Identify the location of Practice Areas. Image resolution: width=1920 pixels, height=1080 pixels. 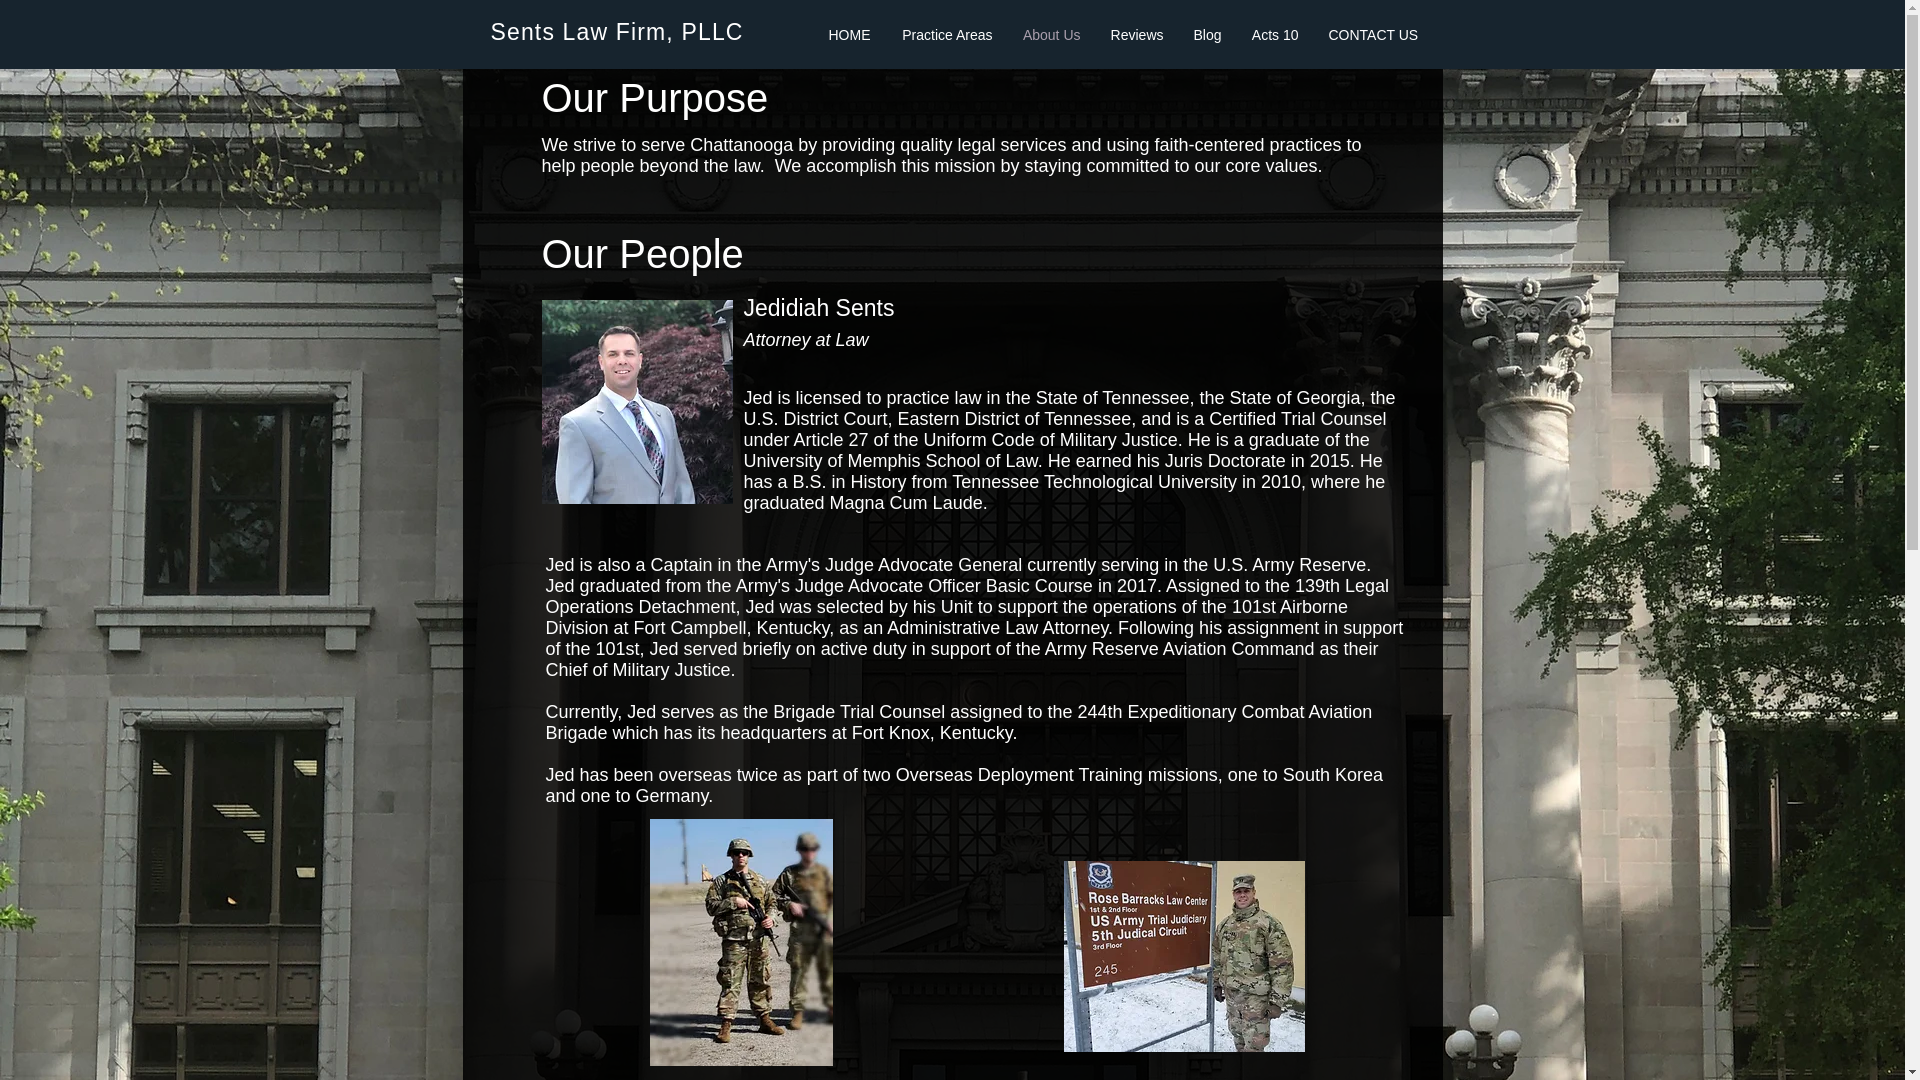
(946, 34).